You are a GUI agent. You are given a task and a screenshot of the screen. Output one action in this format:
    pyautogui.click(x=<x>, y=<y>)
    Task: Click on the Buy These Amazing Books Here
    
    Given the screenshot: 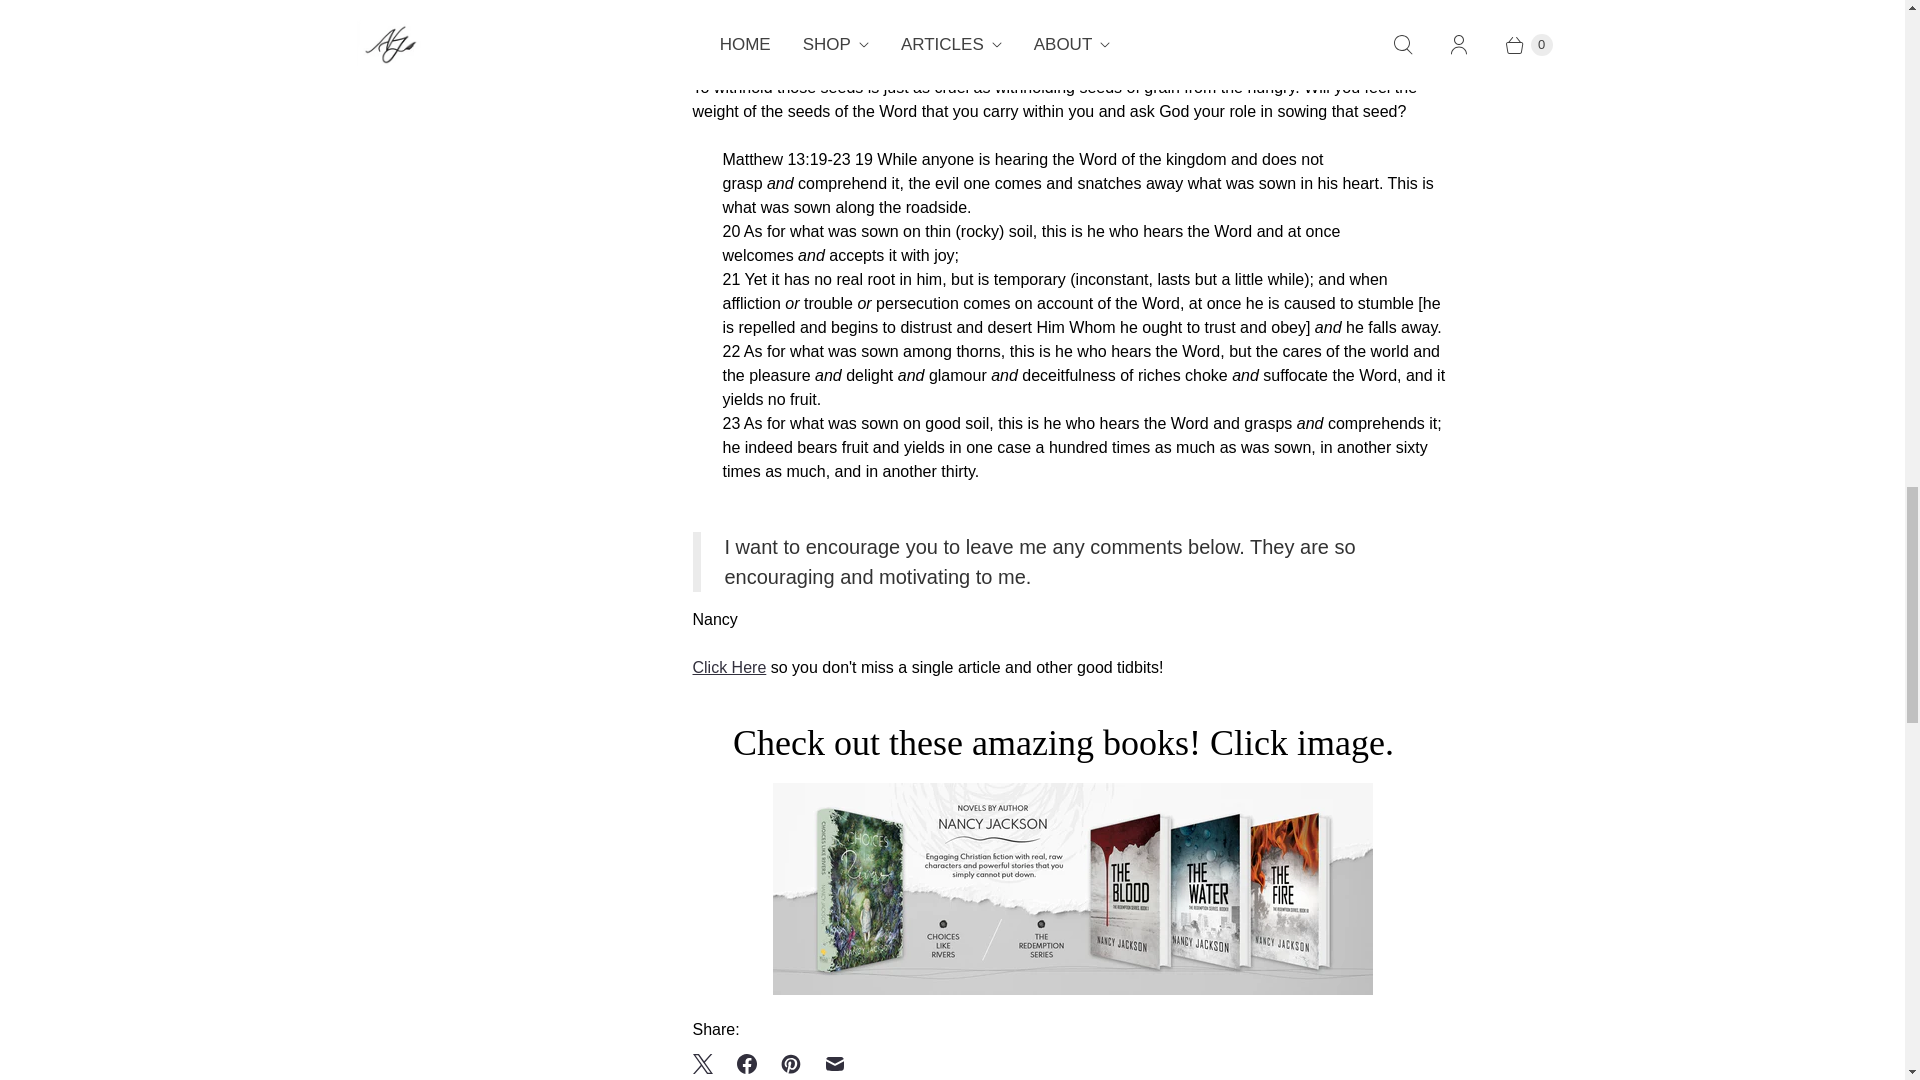 What is the action you would take?
    pyautogui.click(x=1072, y=988)
    